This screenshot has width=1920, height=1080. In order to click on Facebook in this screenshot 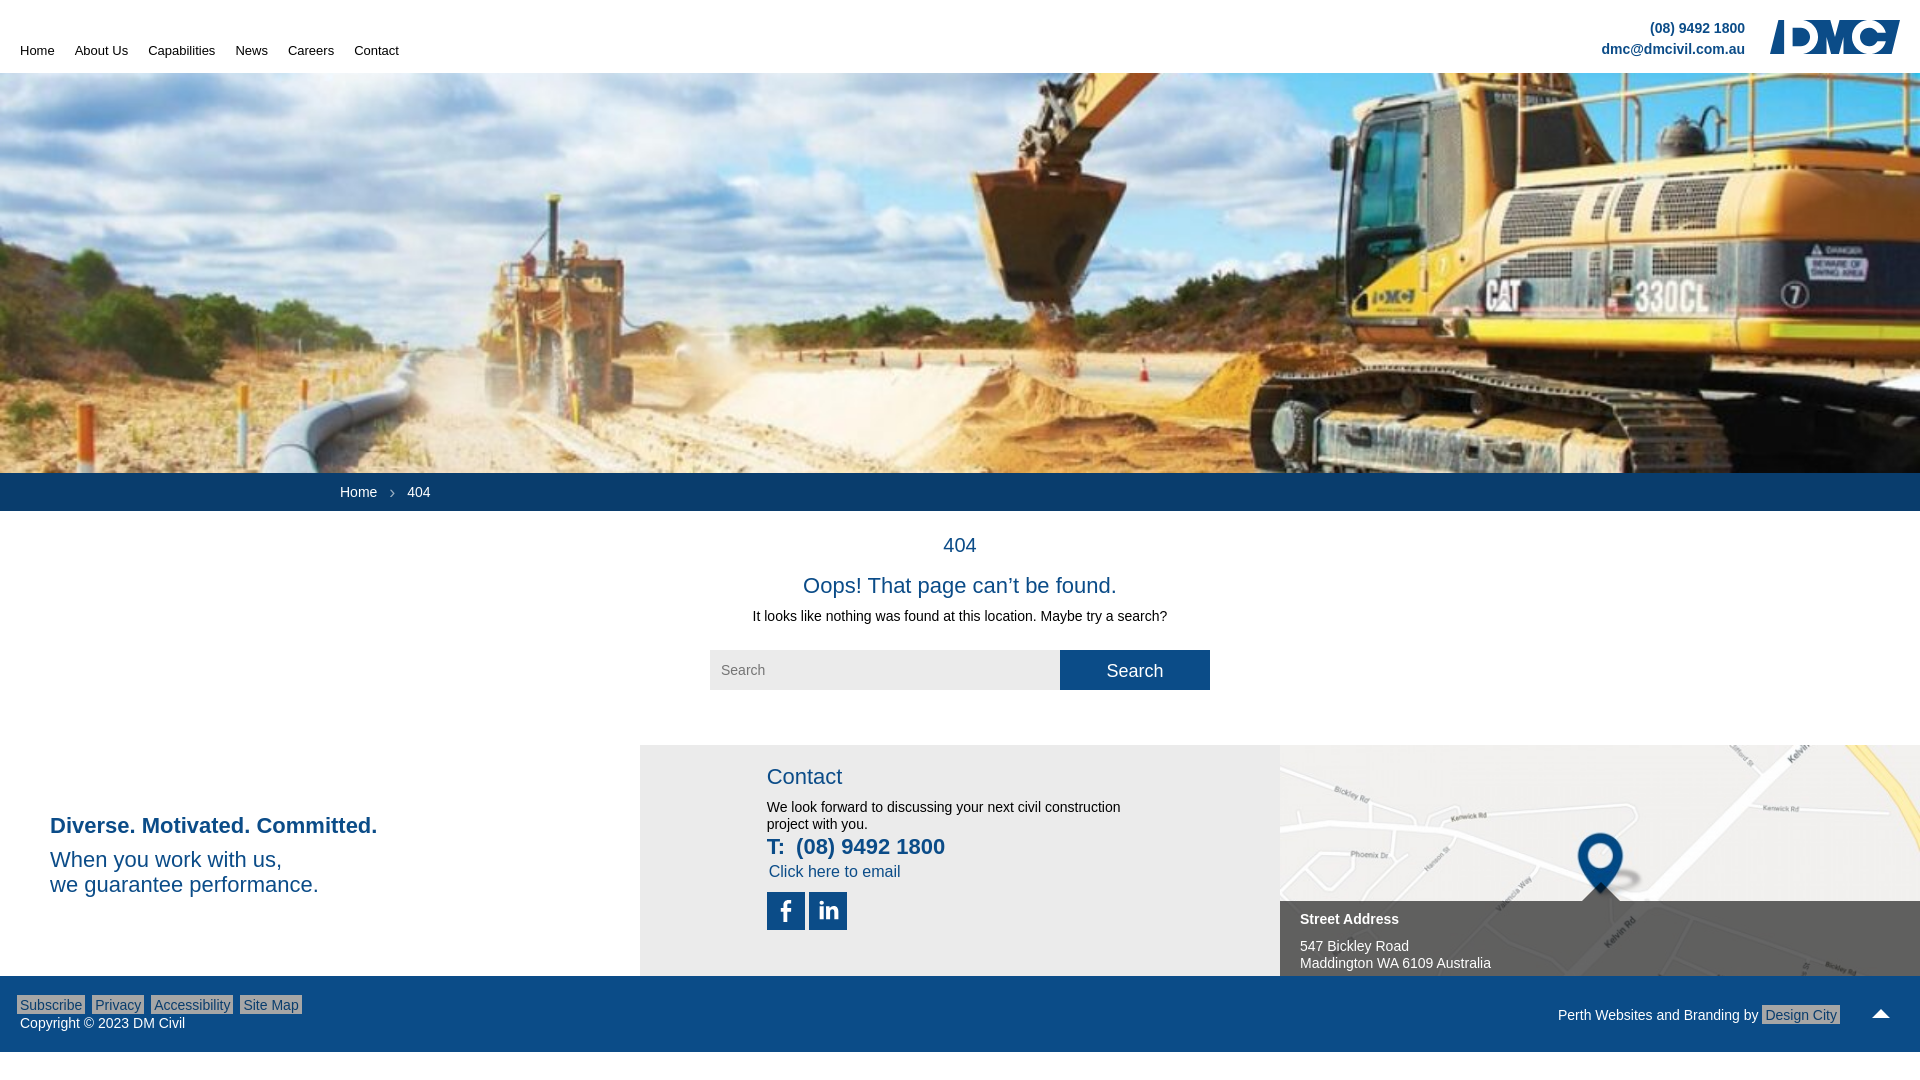, I will do `click(786, 911)`.